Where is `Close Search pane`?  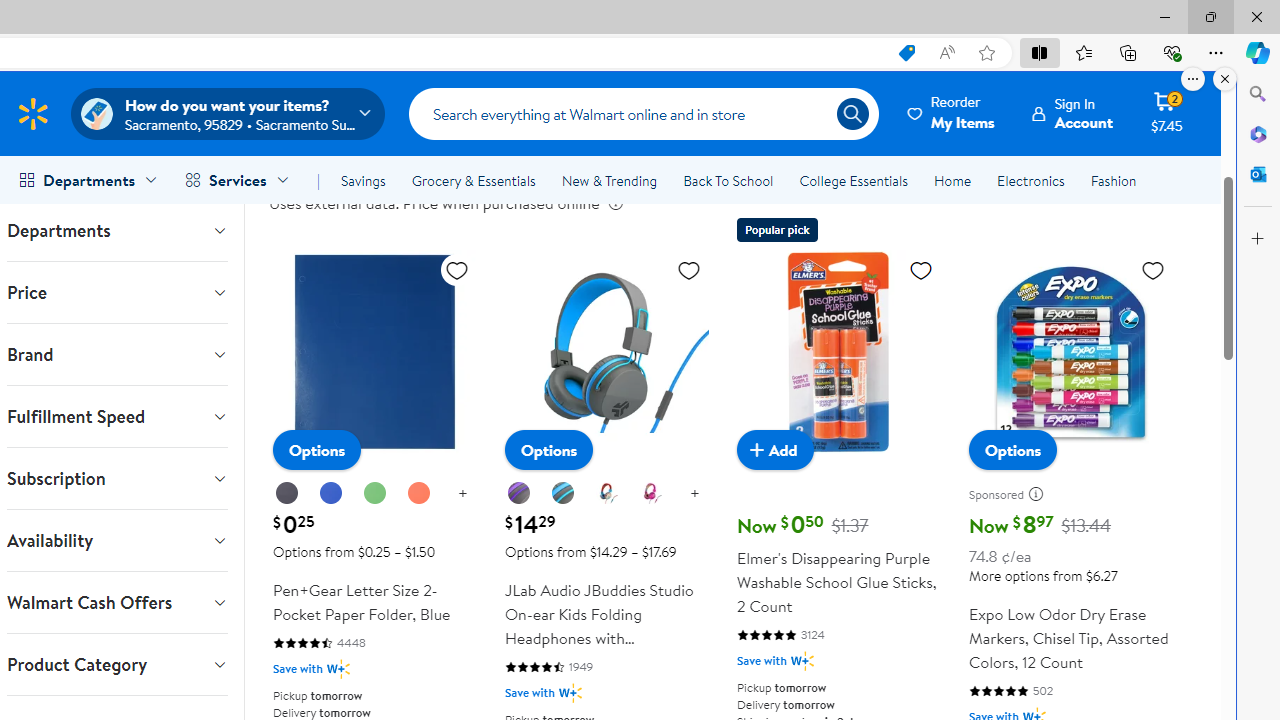
Close Search pane is located at coordinates (1258, 94).